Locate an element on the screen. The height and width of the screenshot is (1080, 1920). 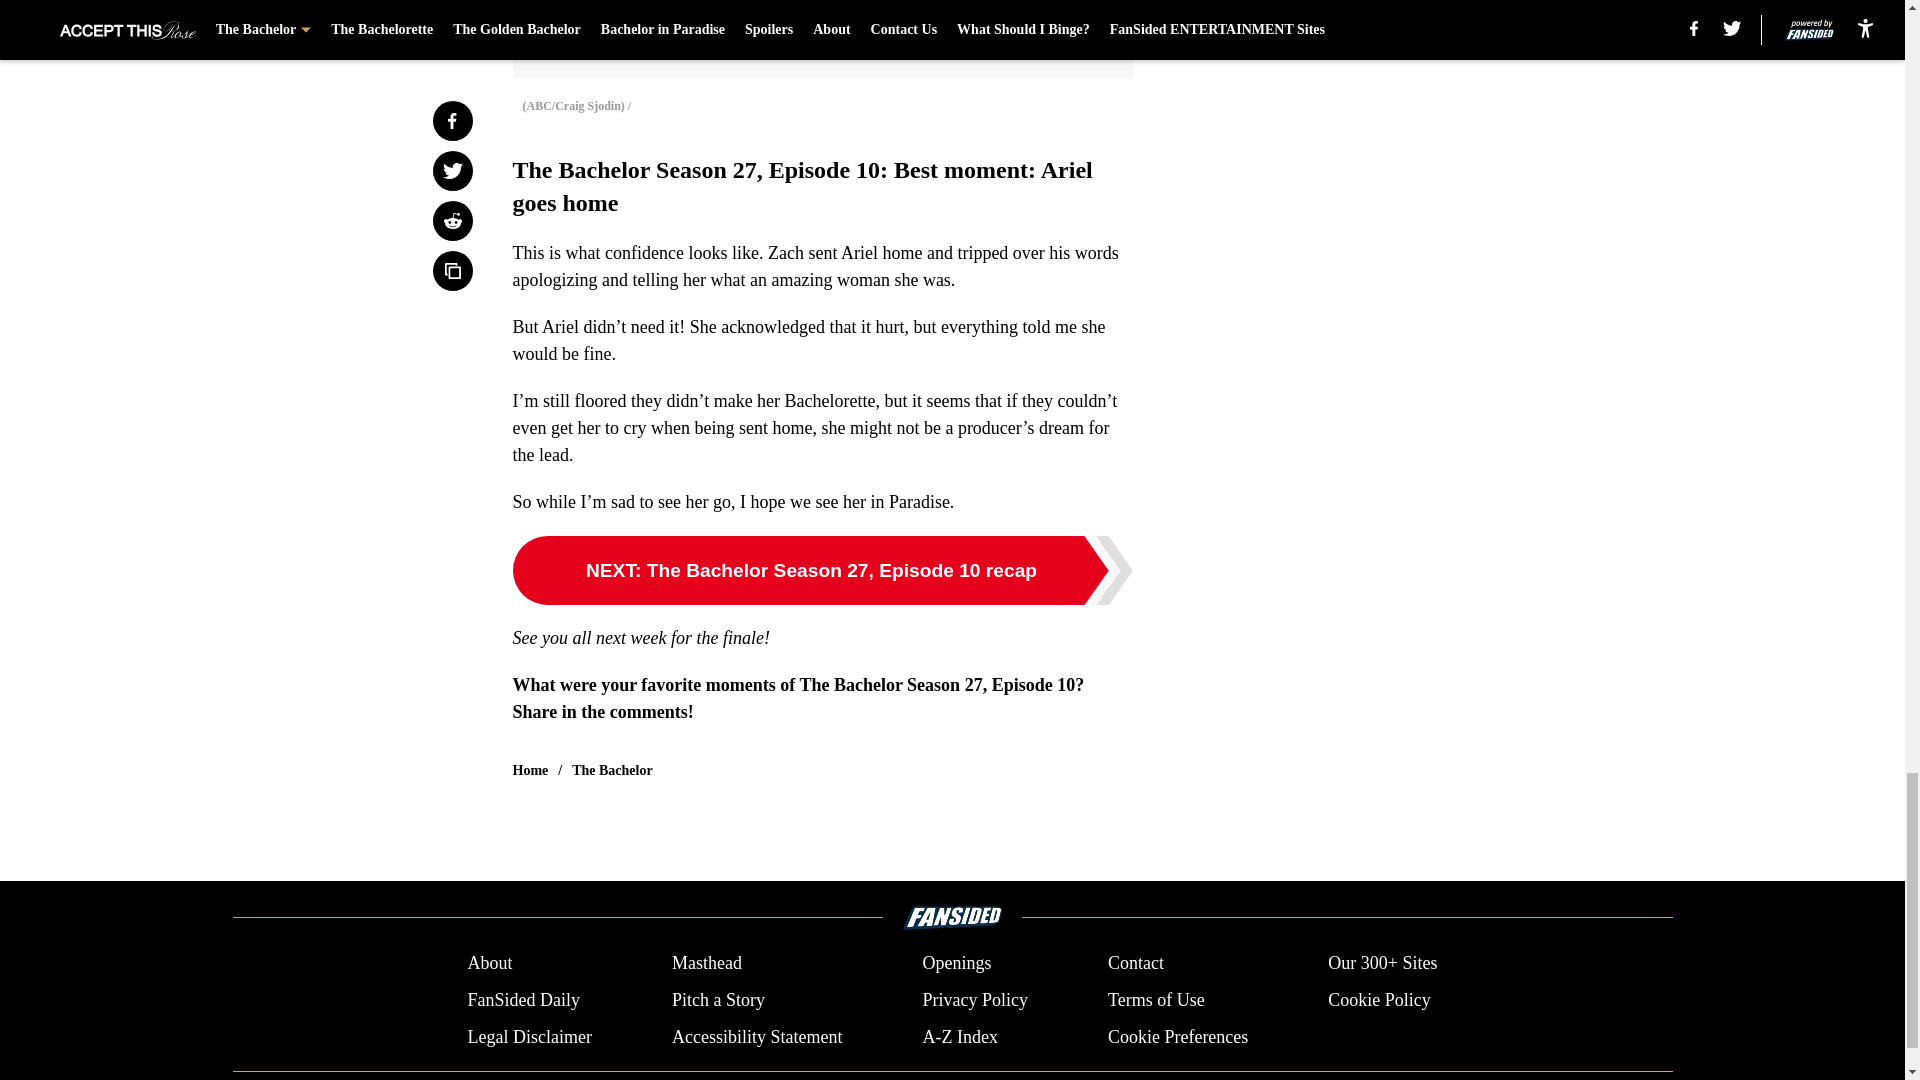
Contact is located at coordinates (1135, 964).